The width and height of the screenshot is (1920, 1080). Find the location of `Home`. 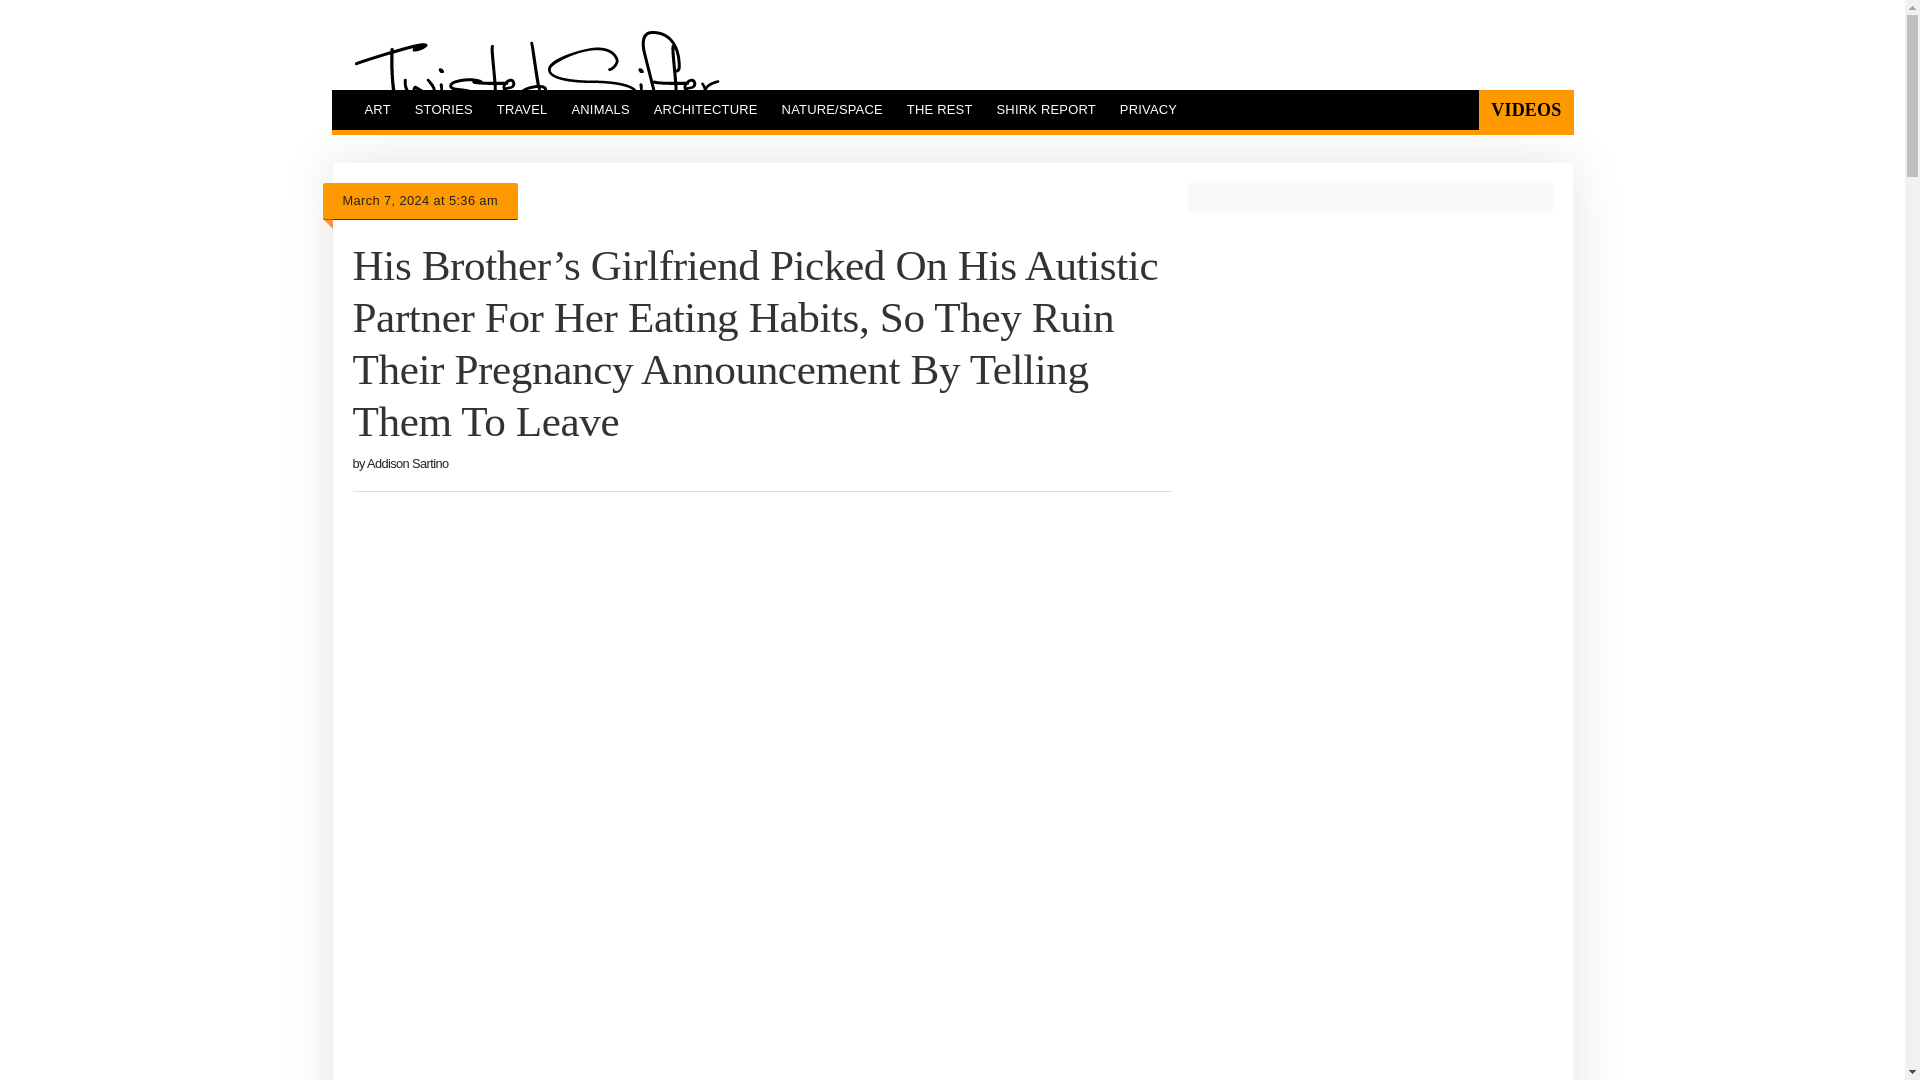

Home is located at coordinates (536, 79).